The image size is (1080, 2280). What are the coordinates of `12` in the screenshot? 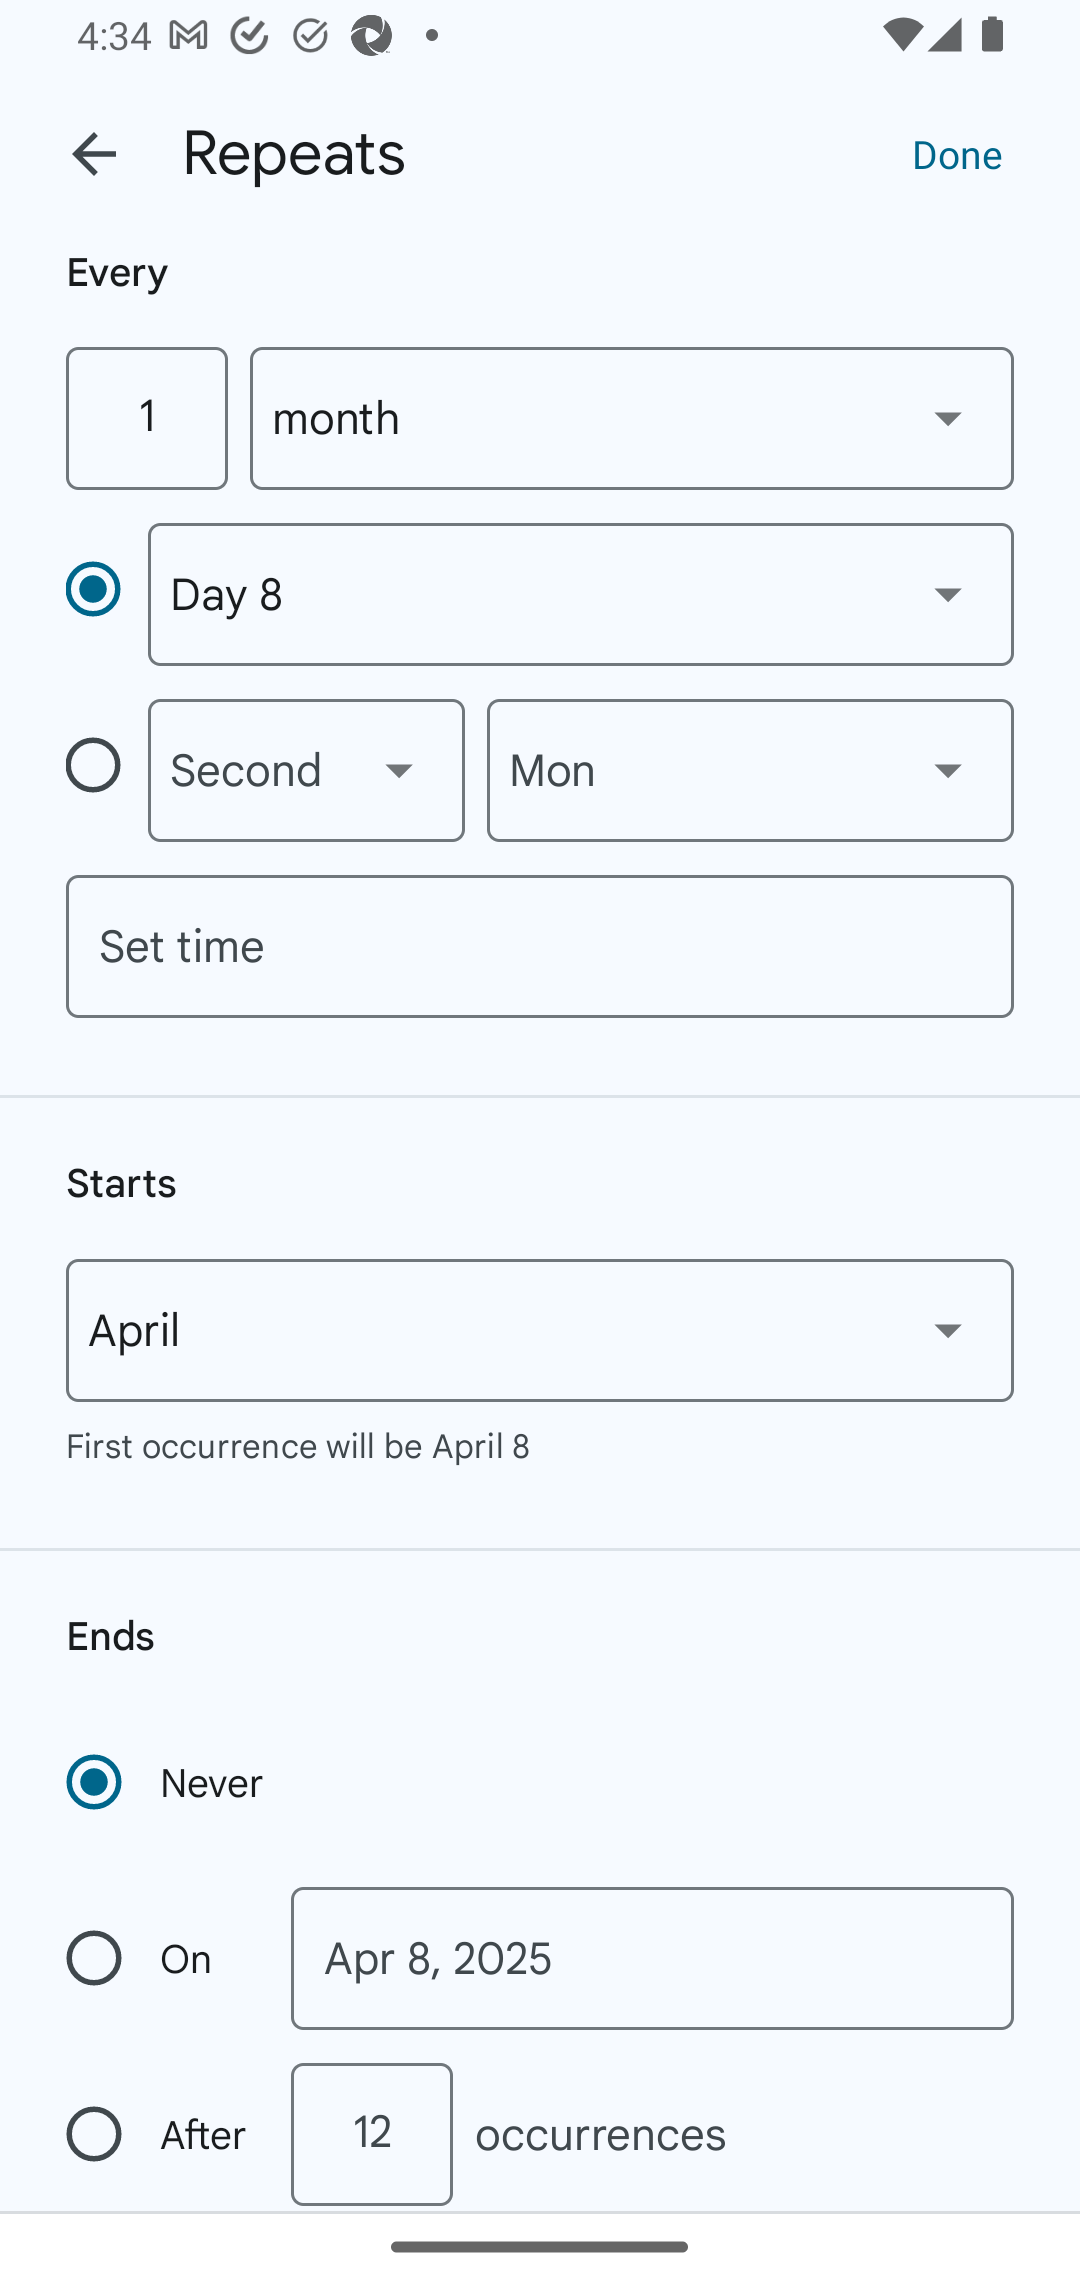 It's located at (371, 2135).